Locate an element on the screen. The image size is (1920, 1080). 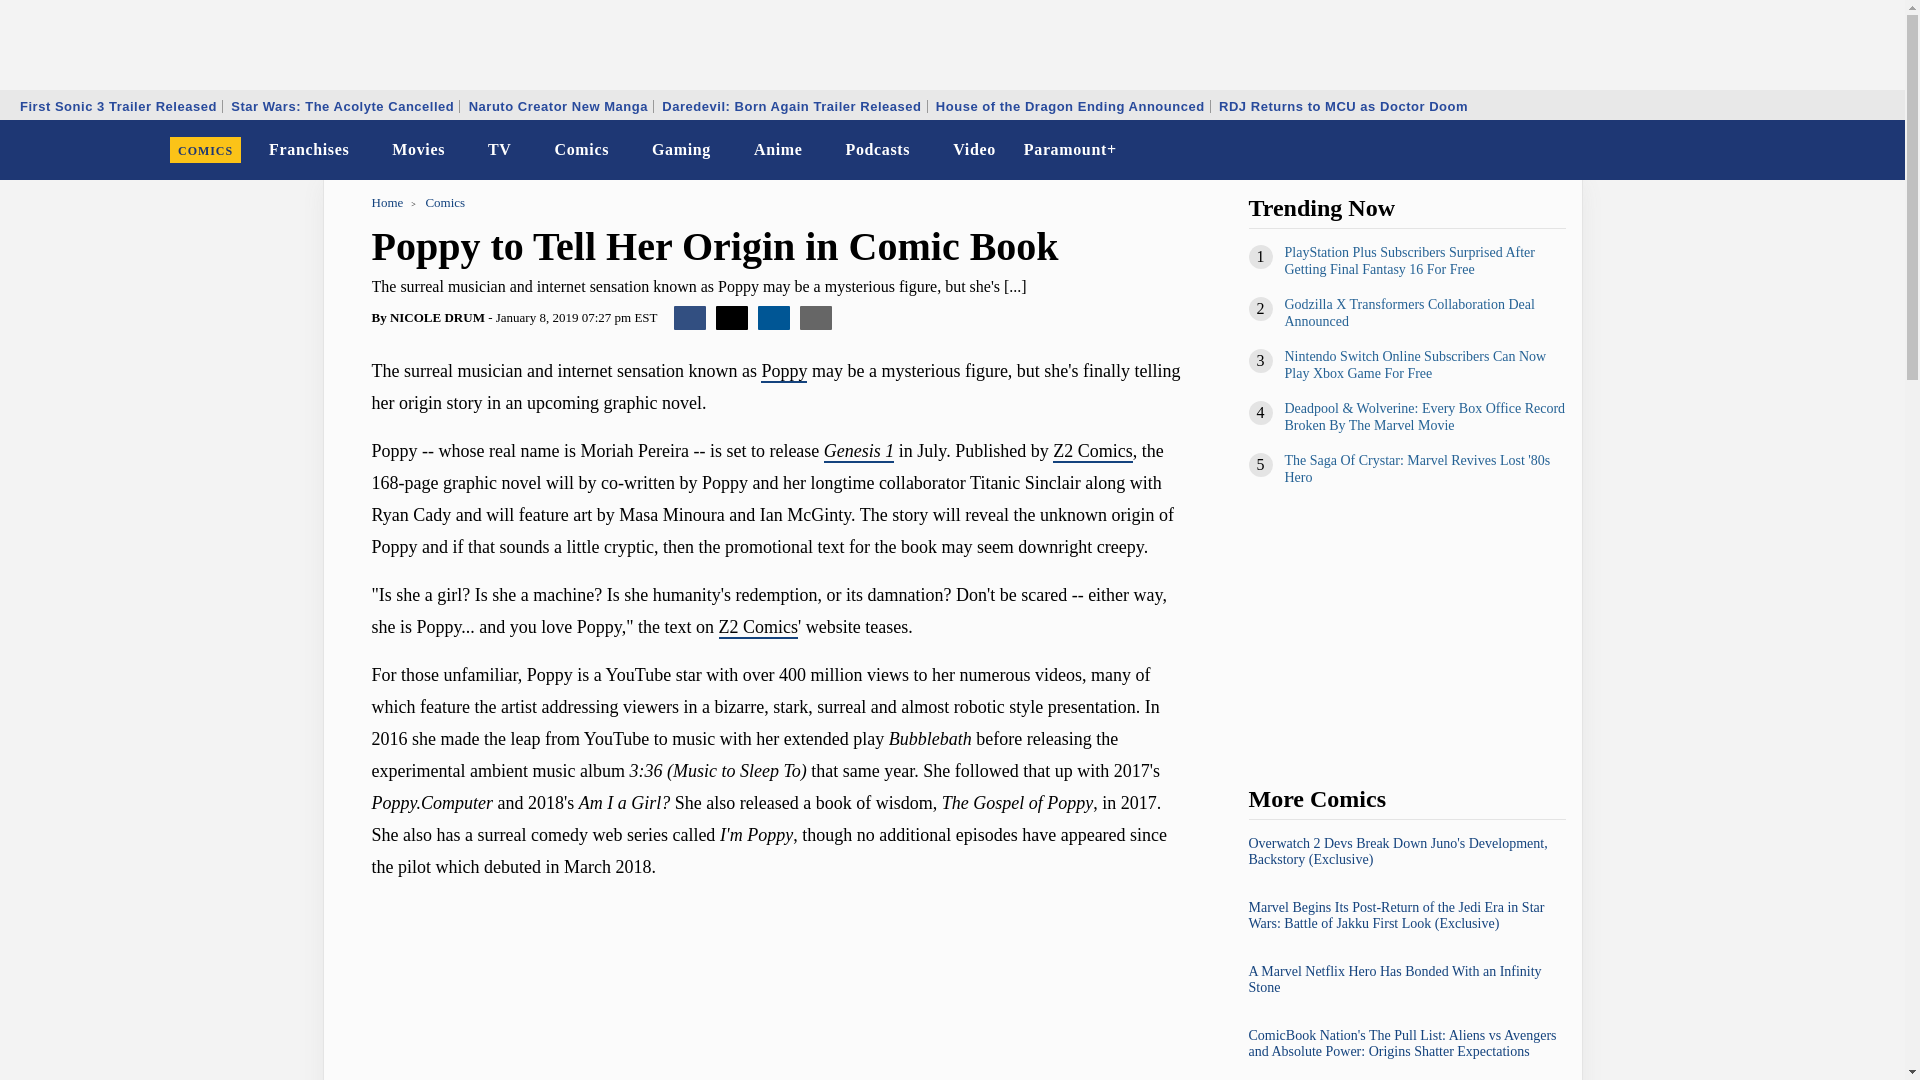
Search is located at coordinates (1876, 150).